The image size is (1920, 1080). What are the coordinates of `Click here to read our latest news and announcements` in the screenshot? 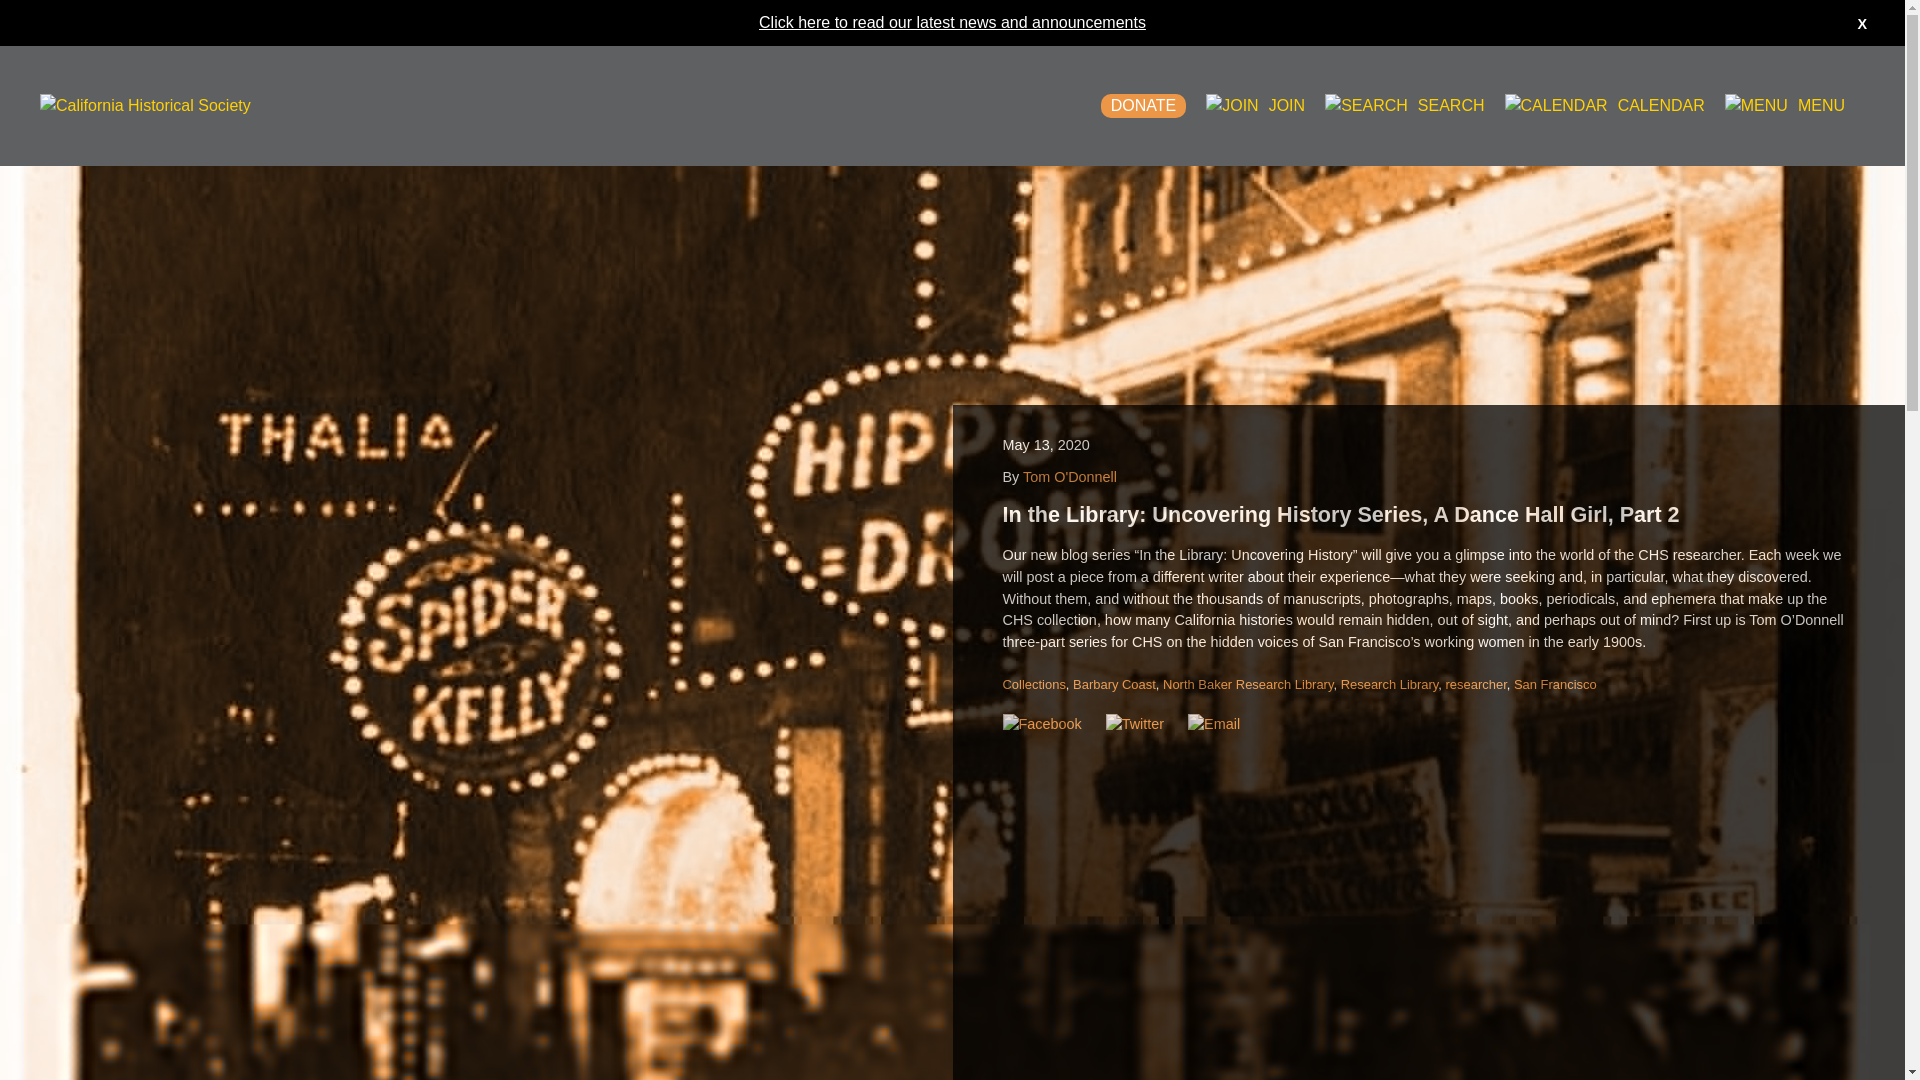 It's located at (952, 22).